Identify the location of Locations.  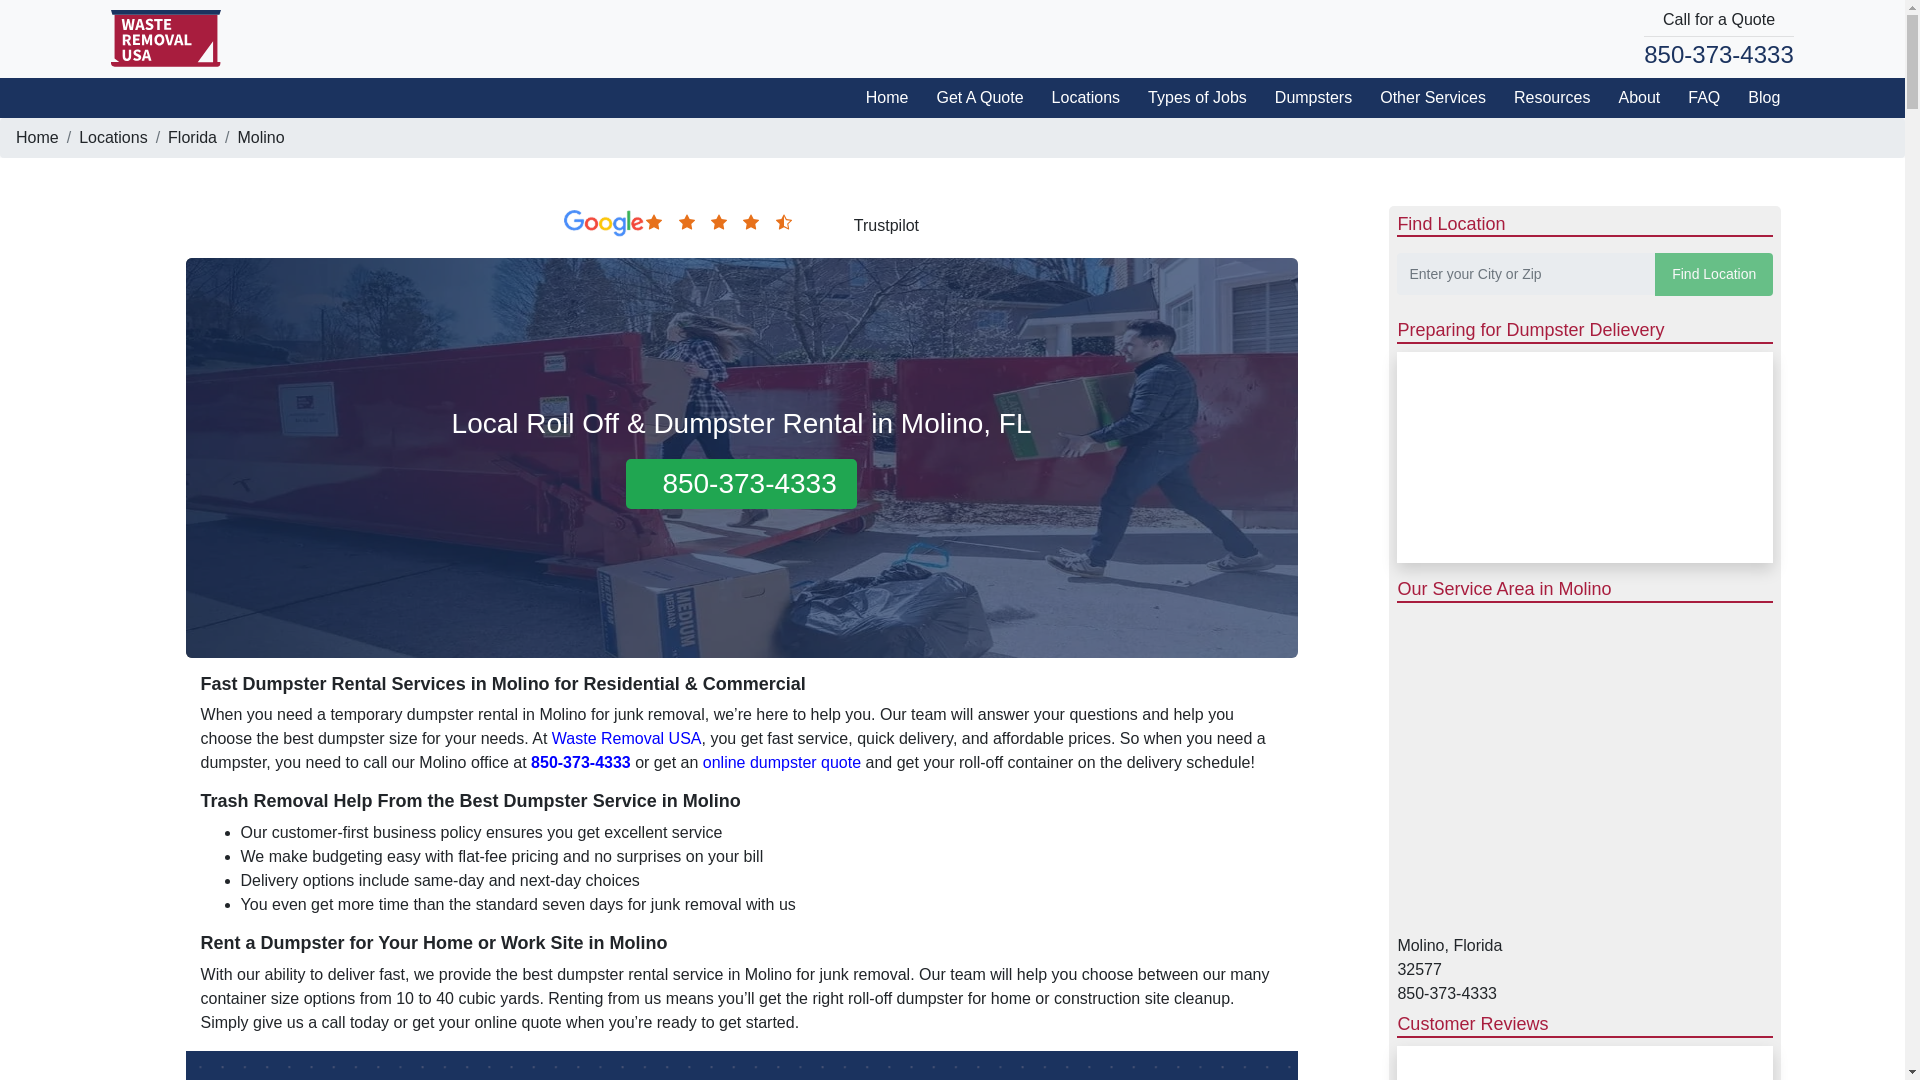
(112, 136).